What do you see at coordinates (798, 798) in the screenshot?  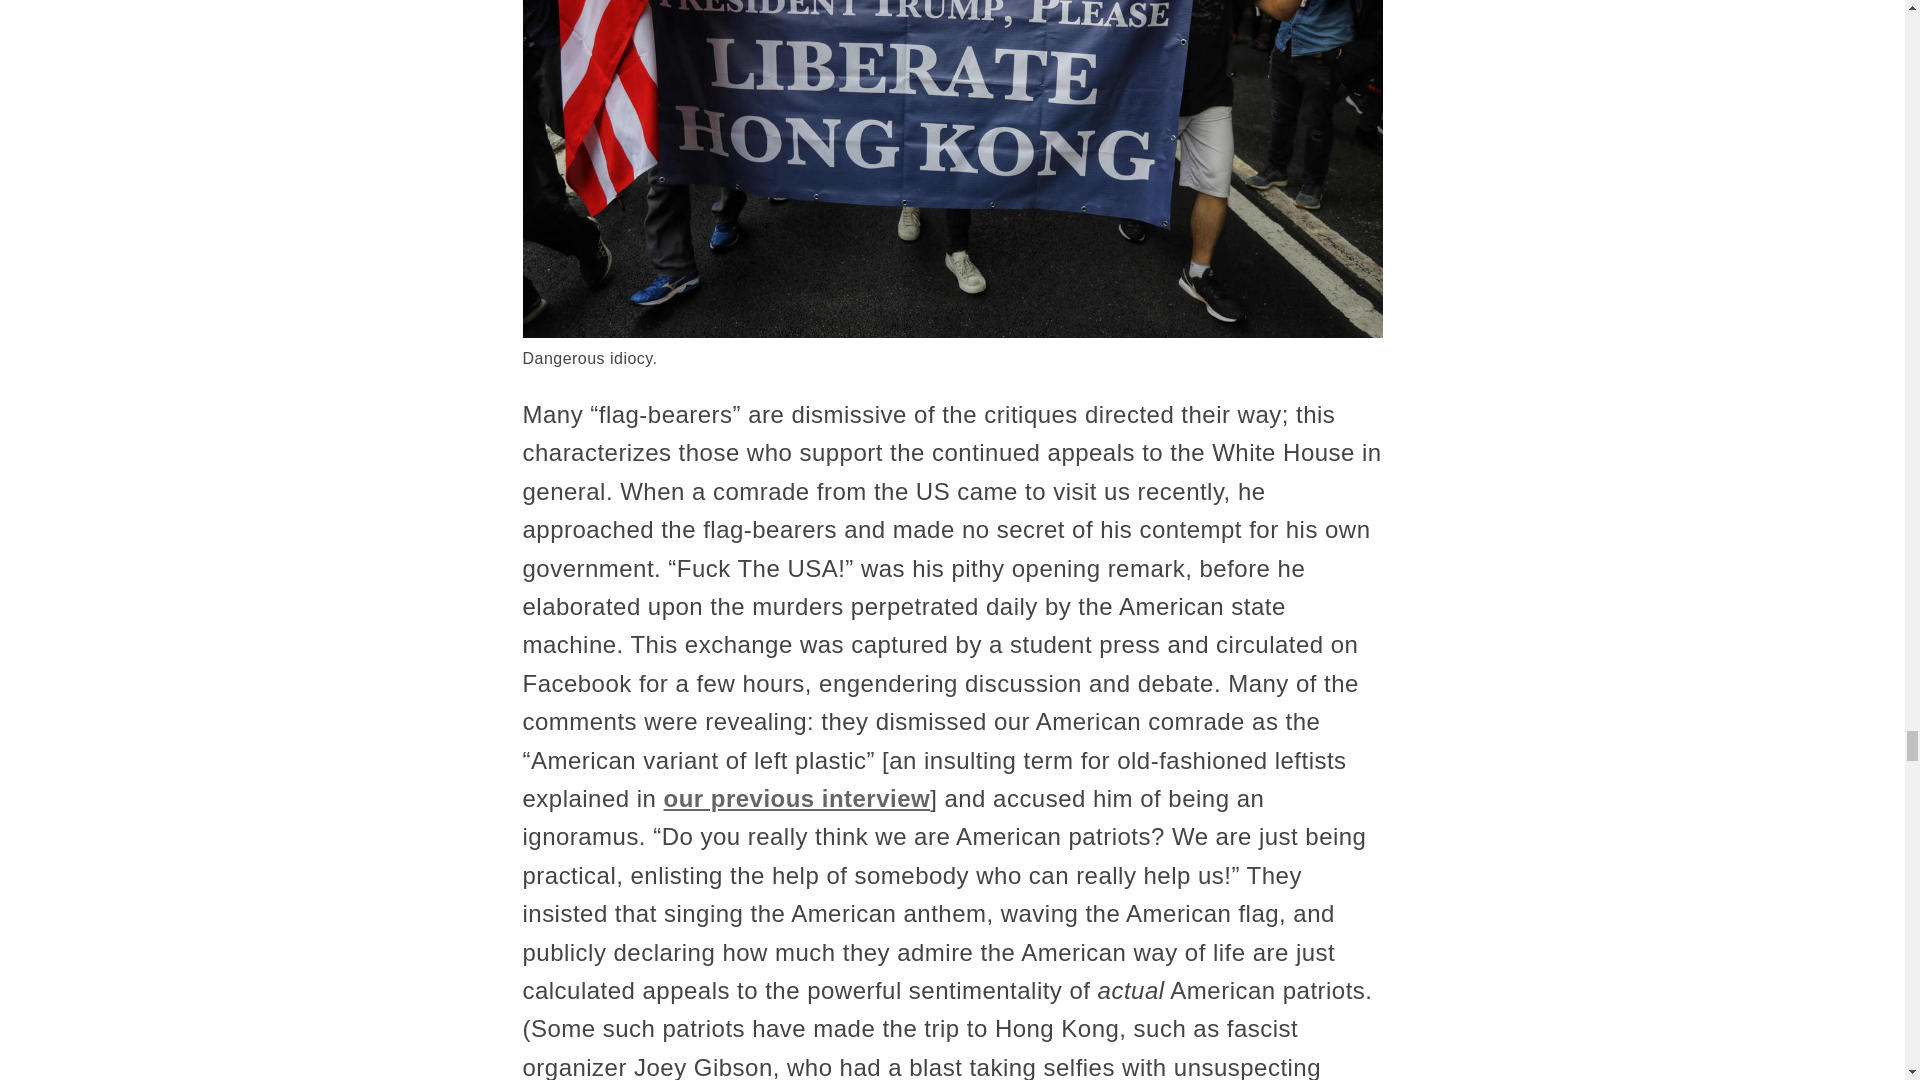 I see `our previous interview` at bounding box center [798, 798].